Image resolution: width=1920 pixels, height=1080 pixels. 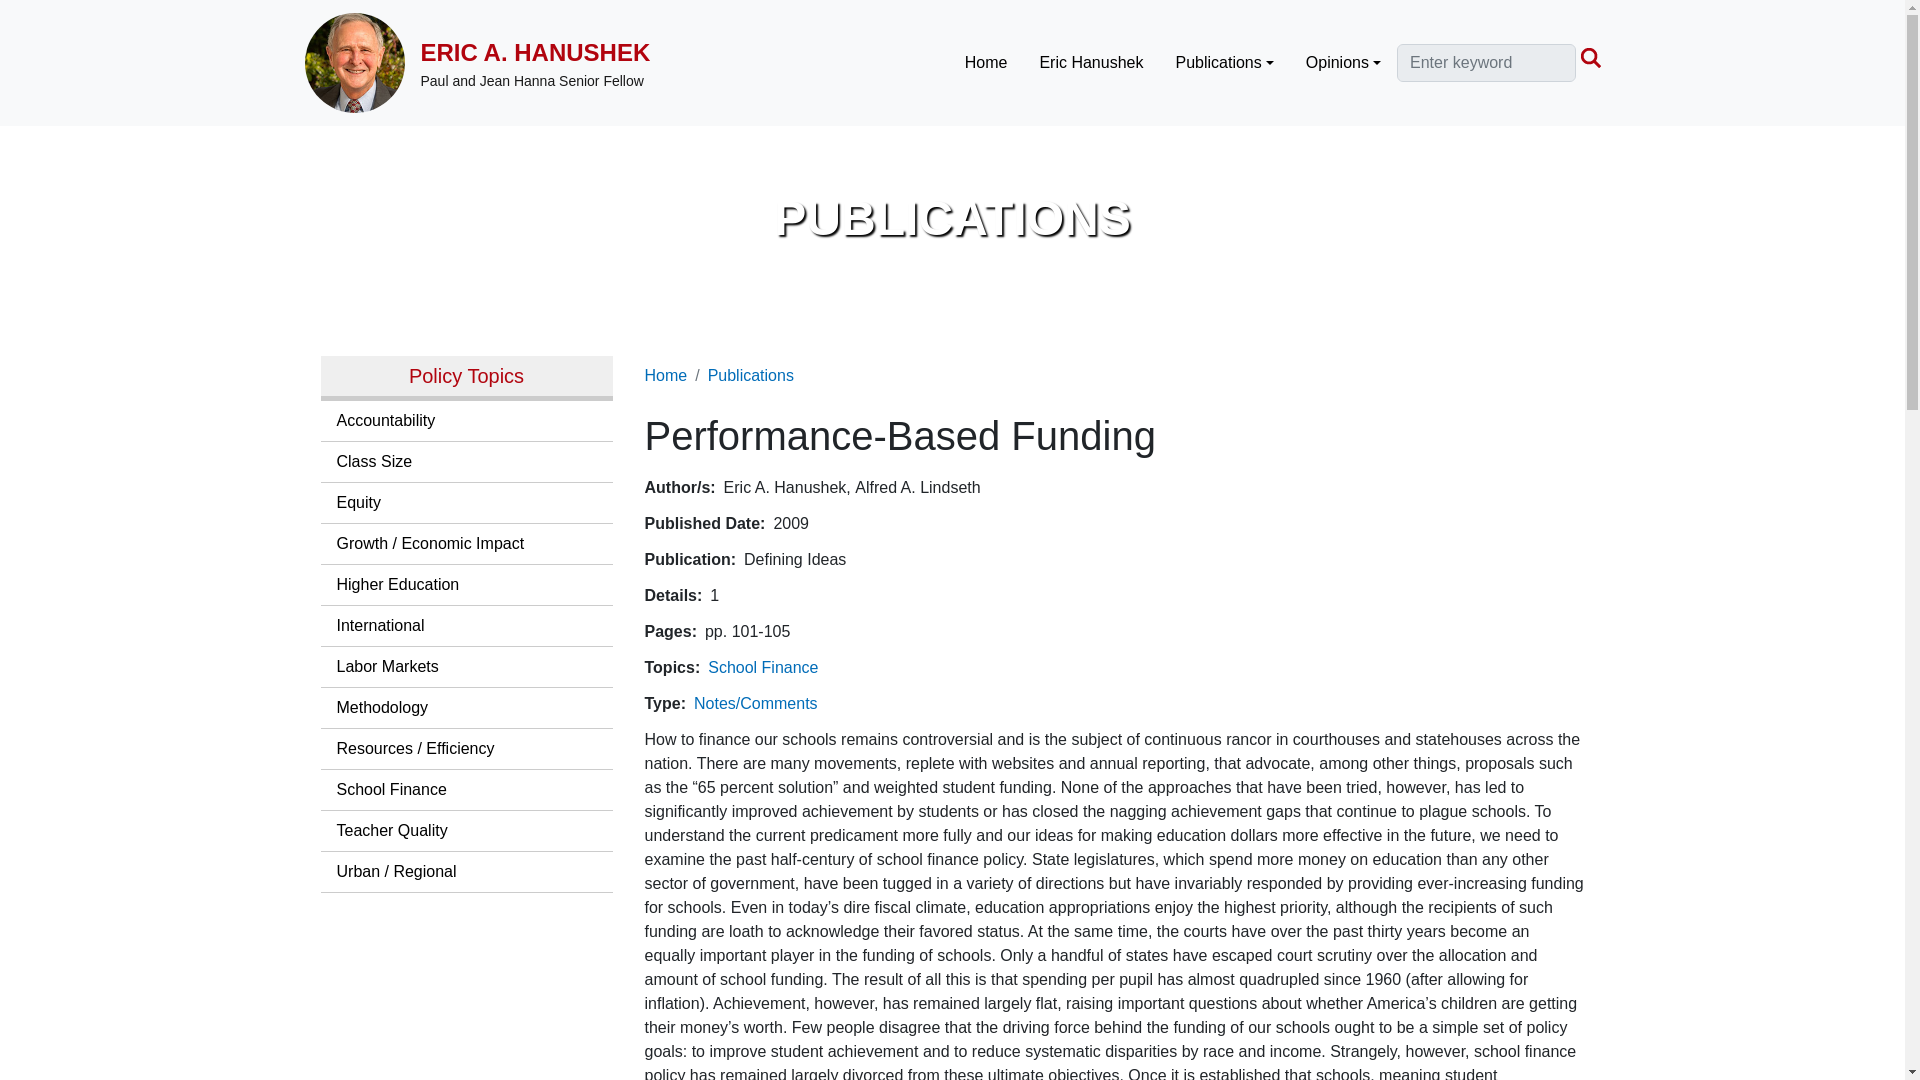 What do you see at coordinates (665, 376) in the screenshot?
I see `Home` at bounding box center [665, 376].